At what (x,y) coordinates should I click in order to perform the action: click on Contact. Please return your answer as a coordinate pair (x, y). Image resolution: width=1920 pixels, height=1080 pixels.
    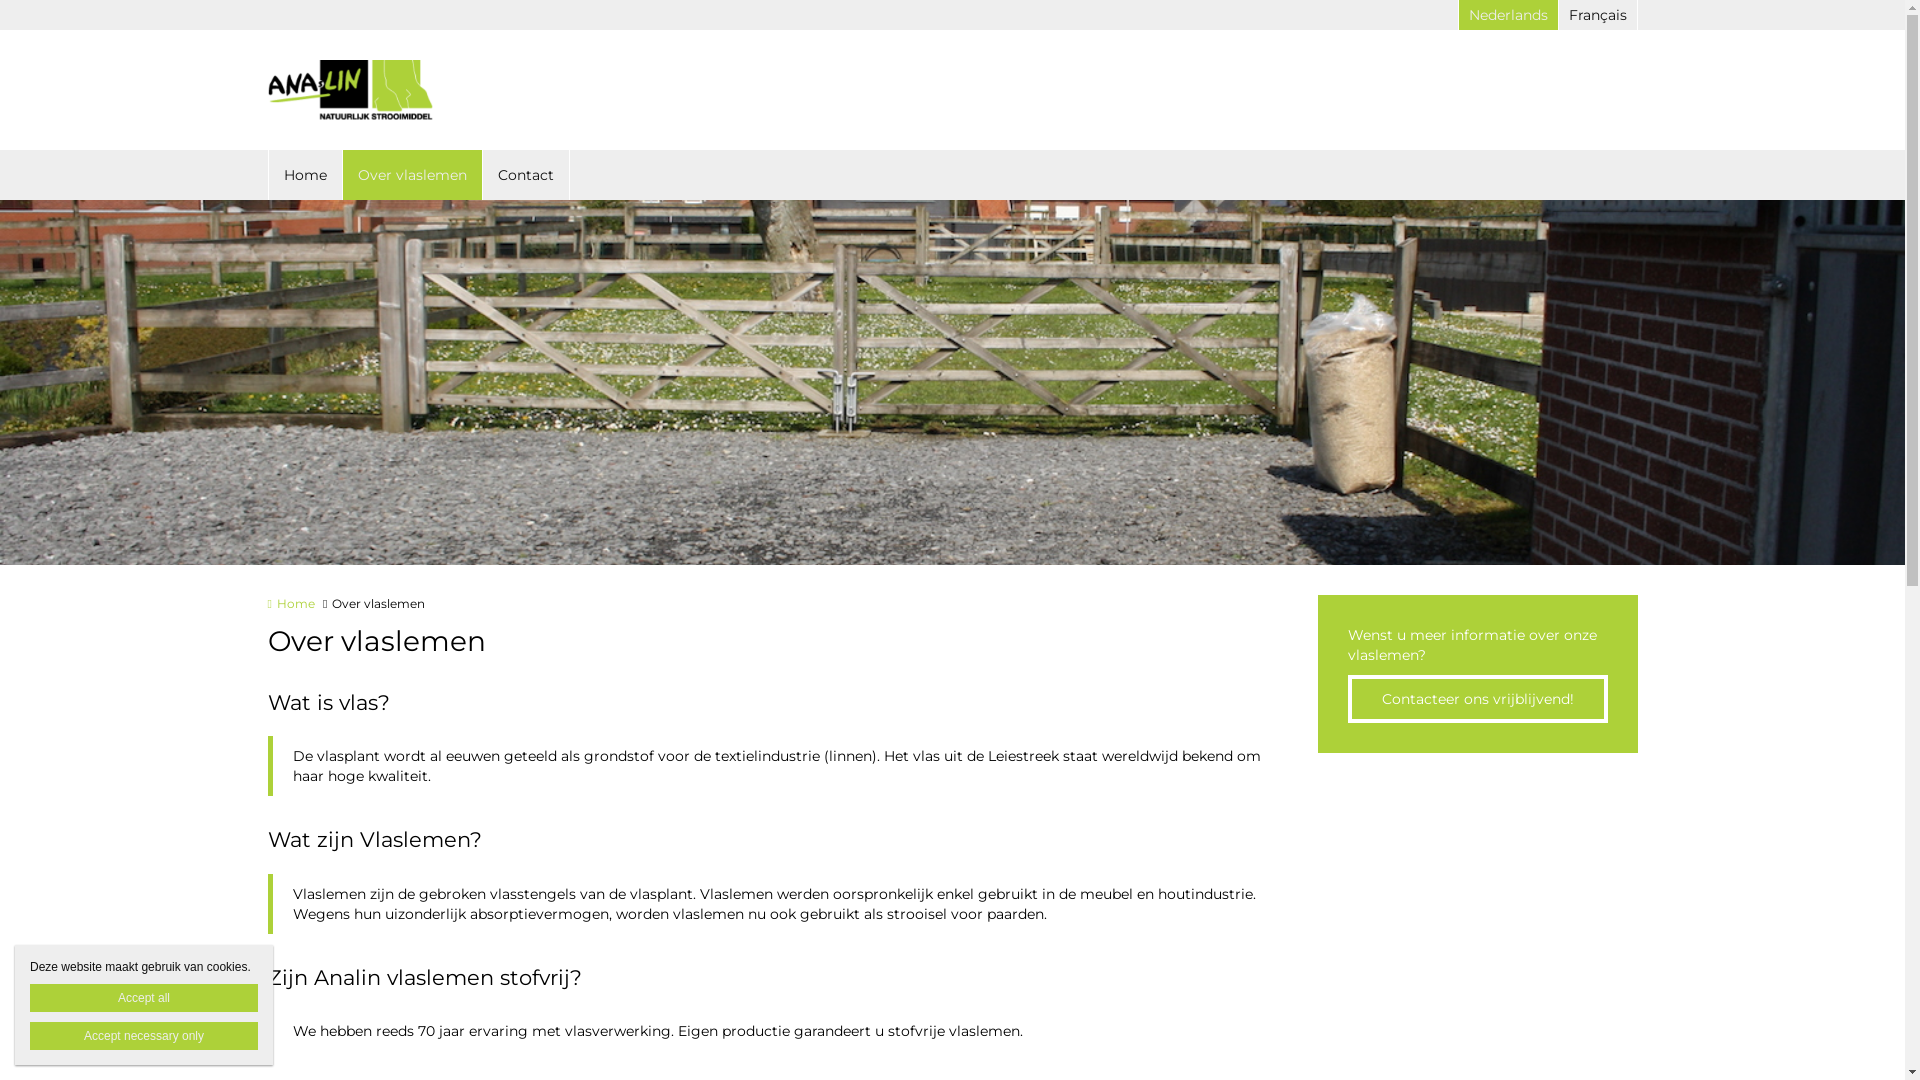
    Looking at the image, I should click on (526, 175).